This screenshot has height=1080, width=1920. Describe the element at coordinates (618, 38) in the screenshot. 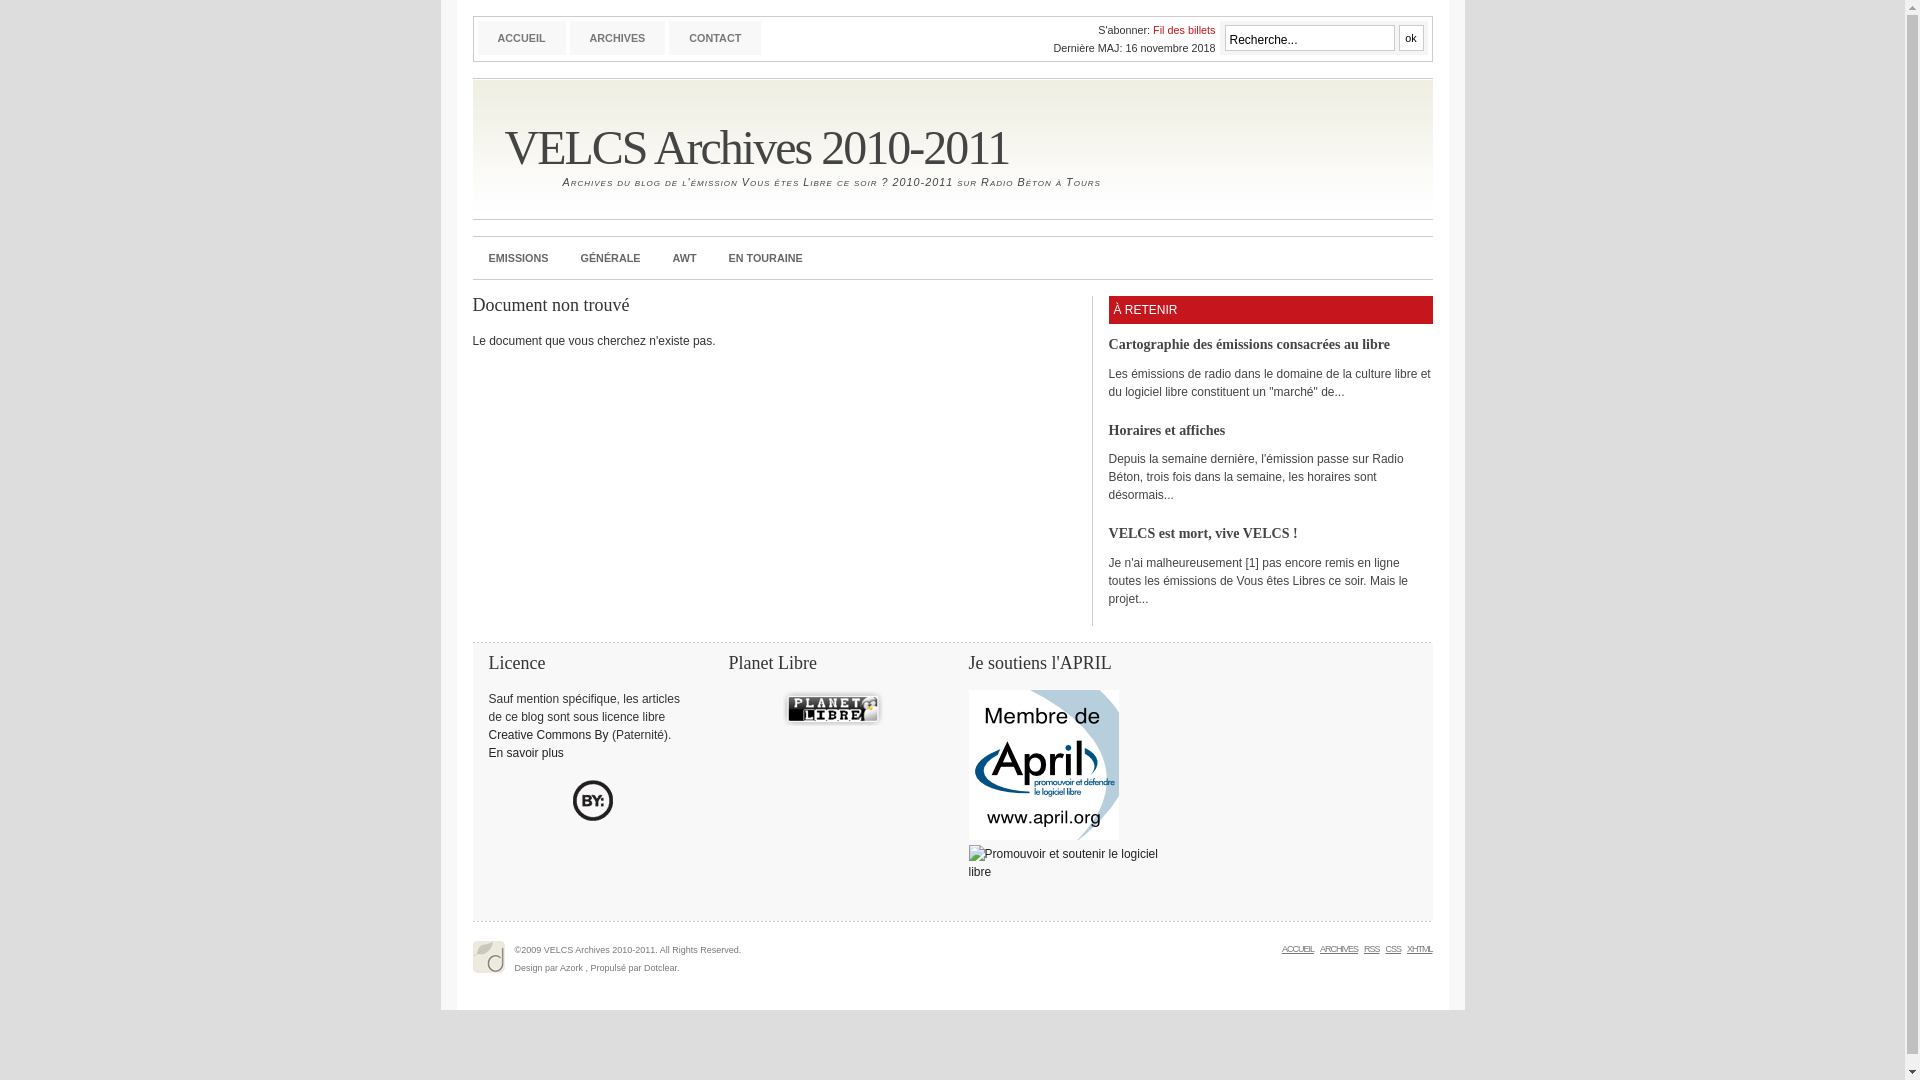

I see `ARCHIVES` at that location.